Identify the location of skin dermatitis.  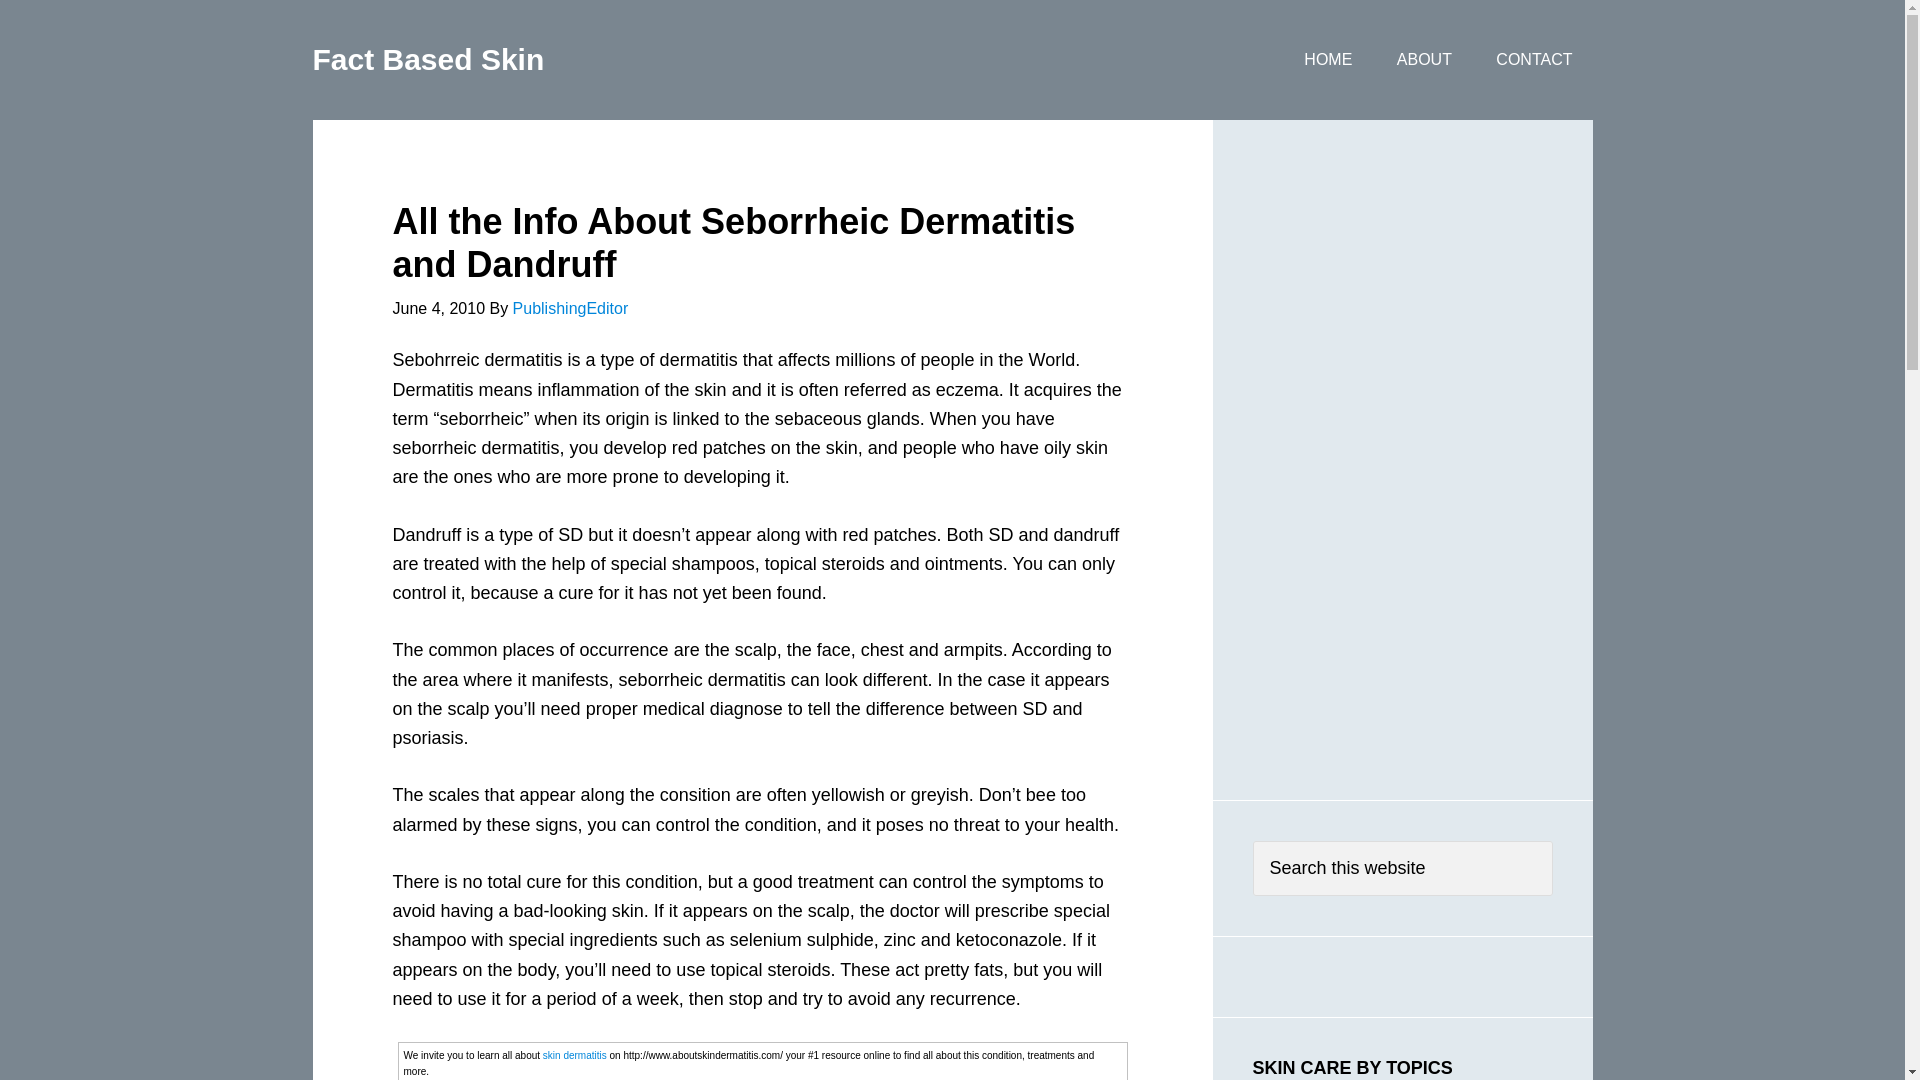
(574, 1054).